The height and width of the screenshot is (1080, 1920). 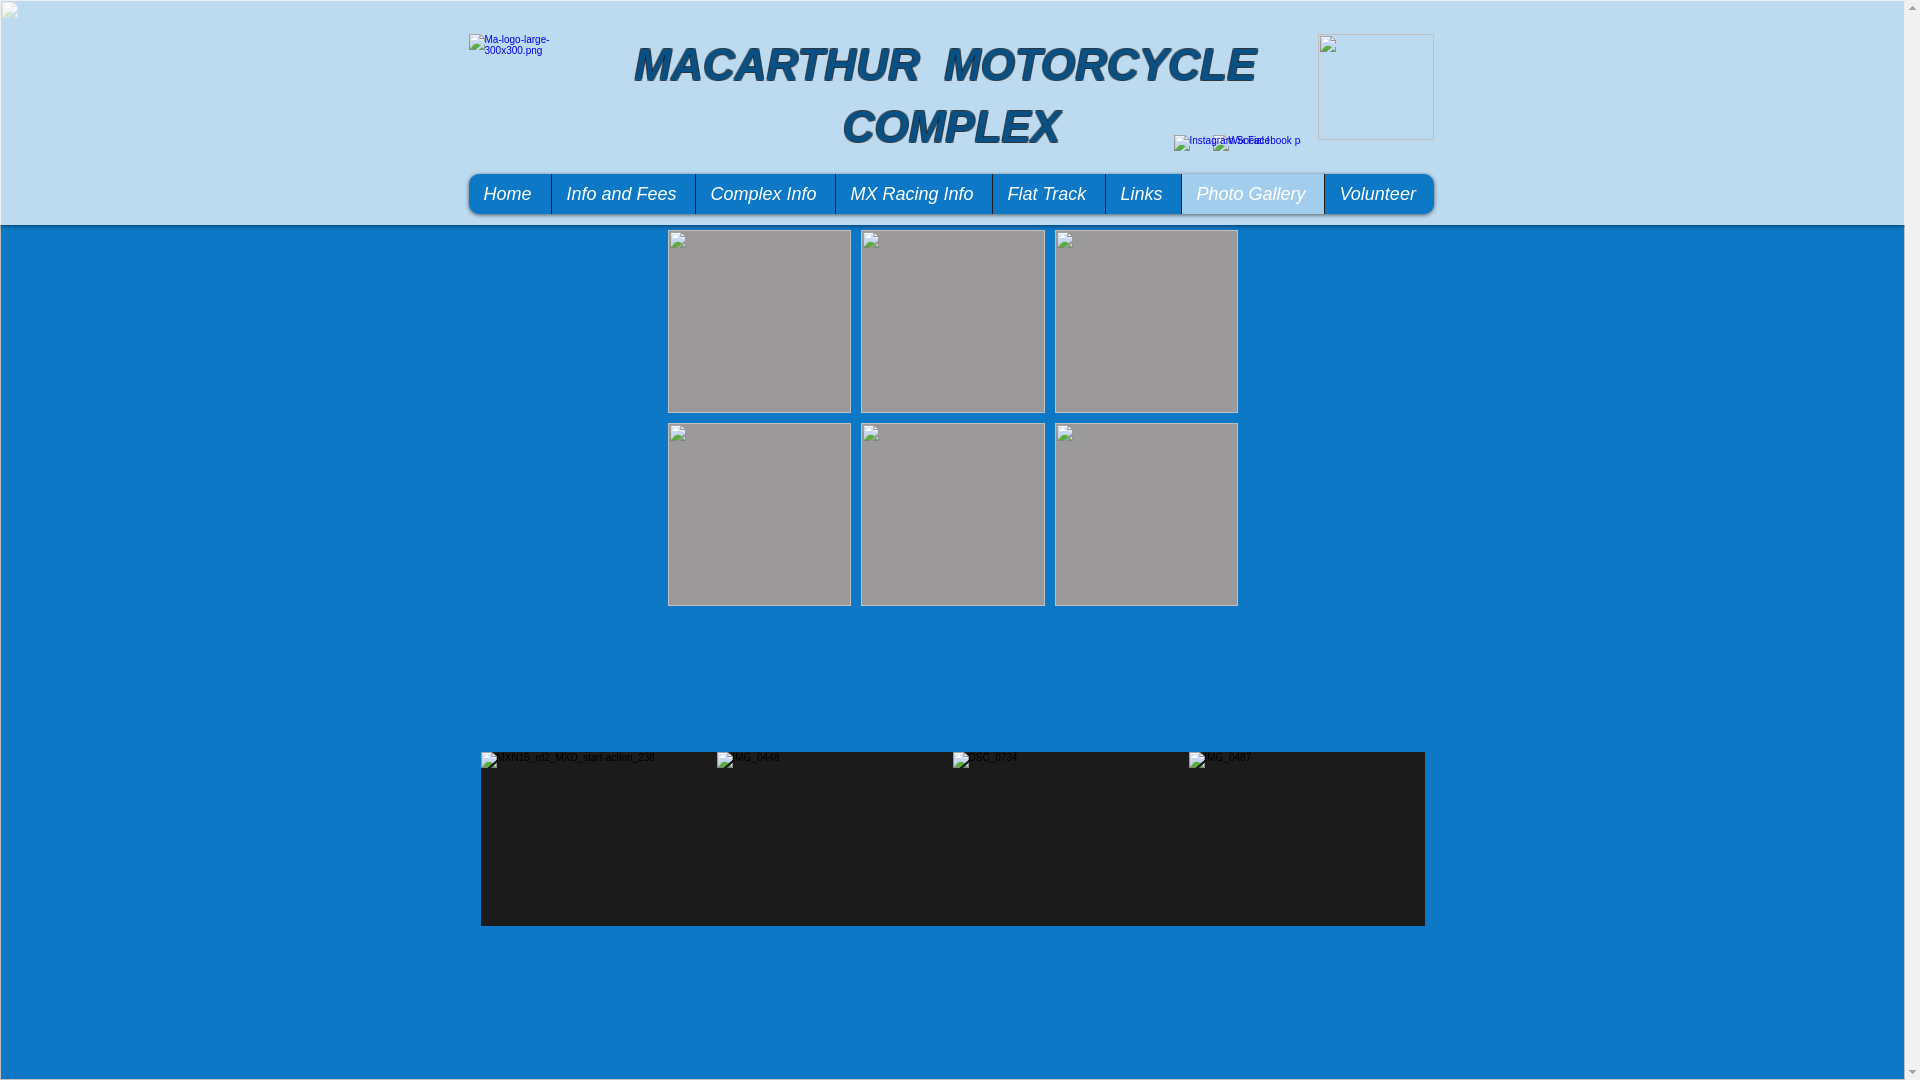 What do you see at coordinates (912, 194) in the screenshot?
I see `MX Racing Info` at bounding box center [912, 194].